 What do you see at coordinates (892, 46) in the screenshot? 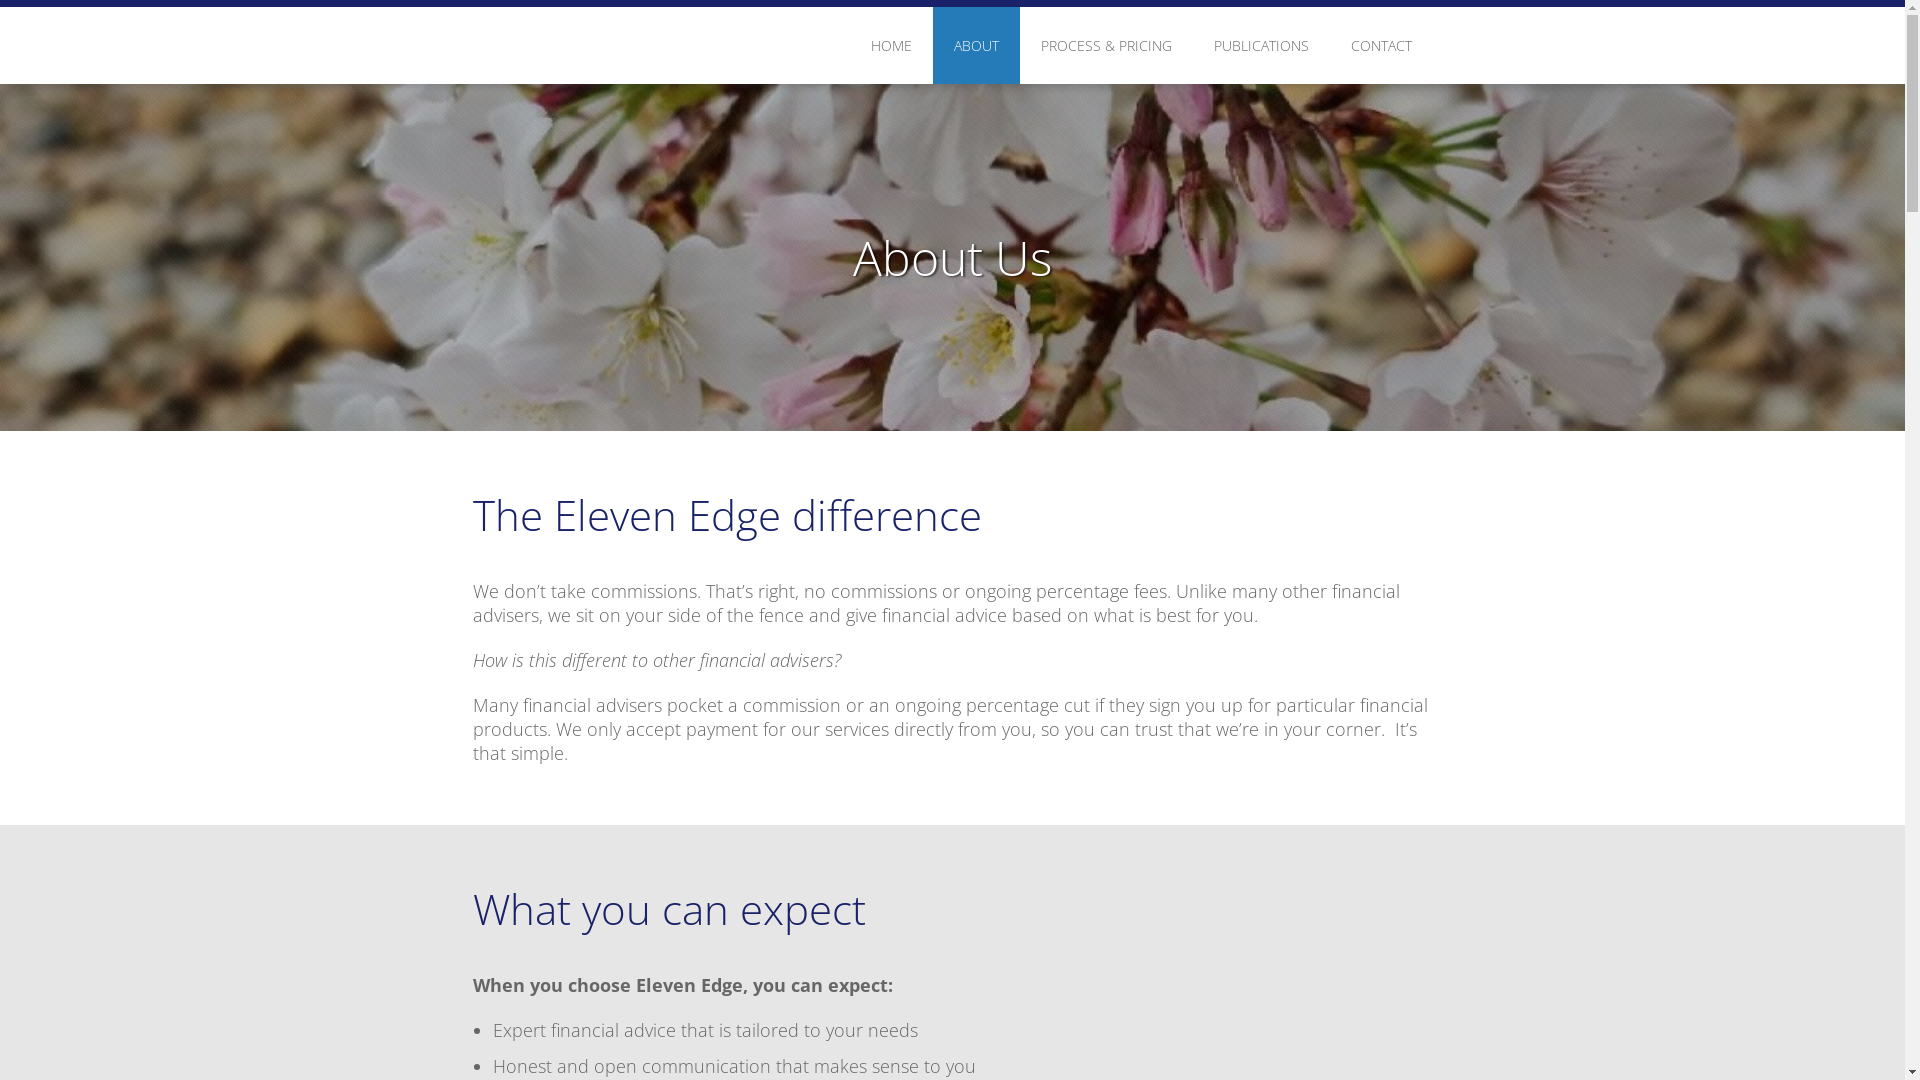
I see `HOME` at bounding box center [892, 46].